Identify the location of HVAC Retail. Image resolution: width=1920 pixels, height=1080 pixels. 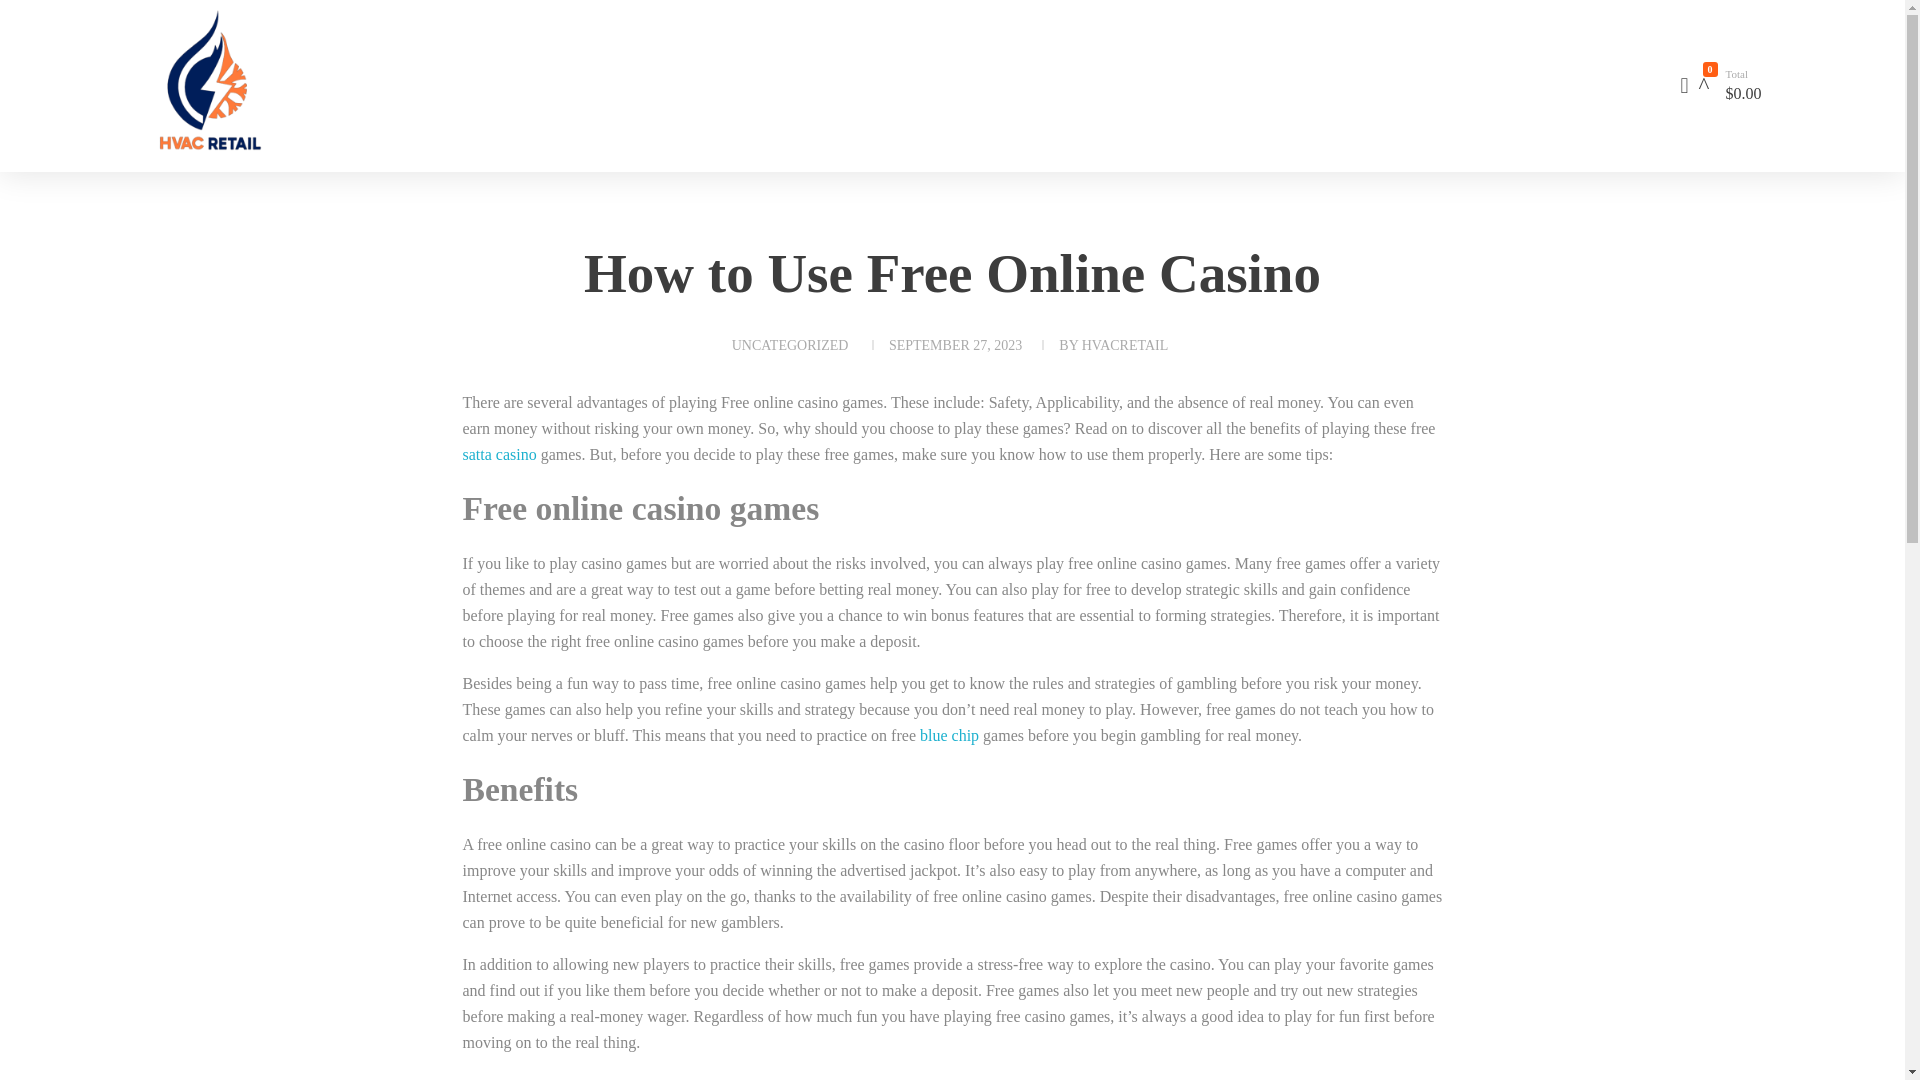
(195, 166).